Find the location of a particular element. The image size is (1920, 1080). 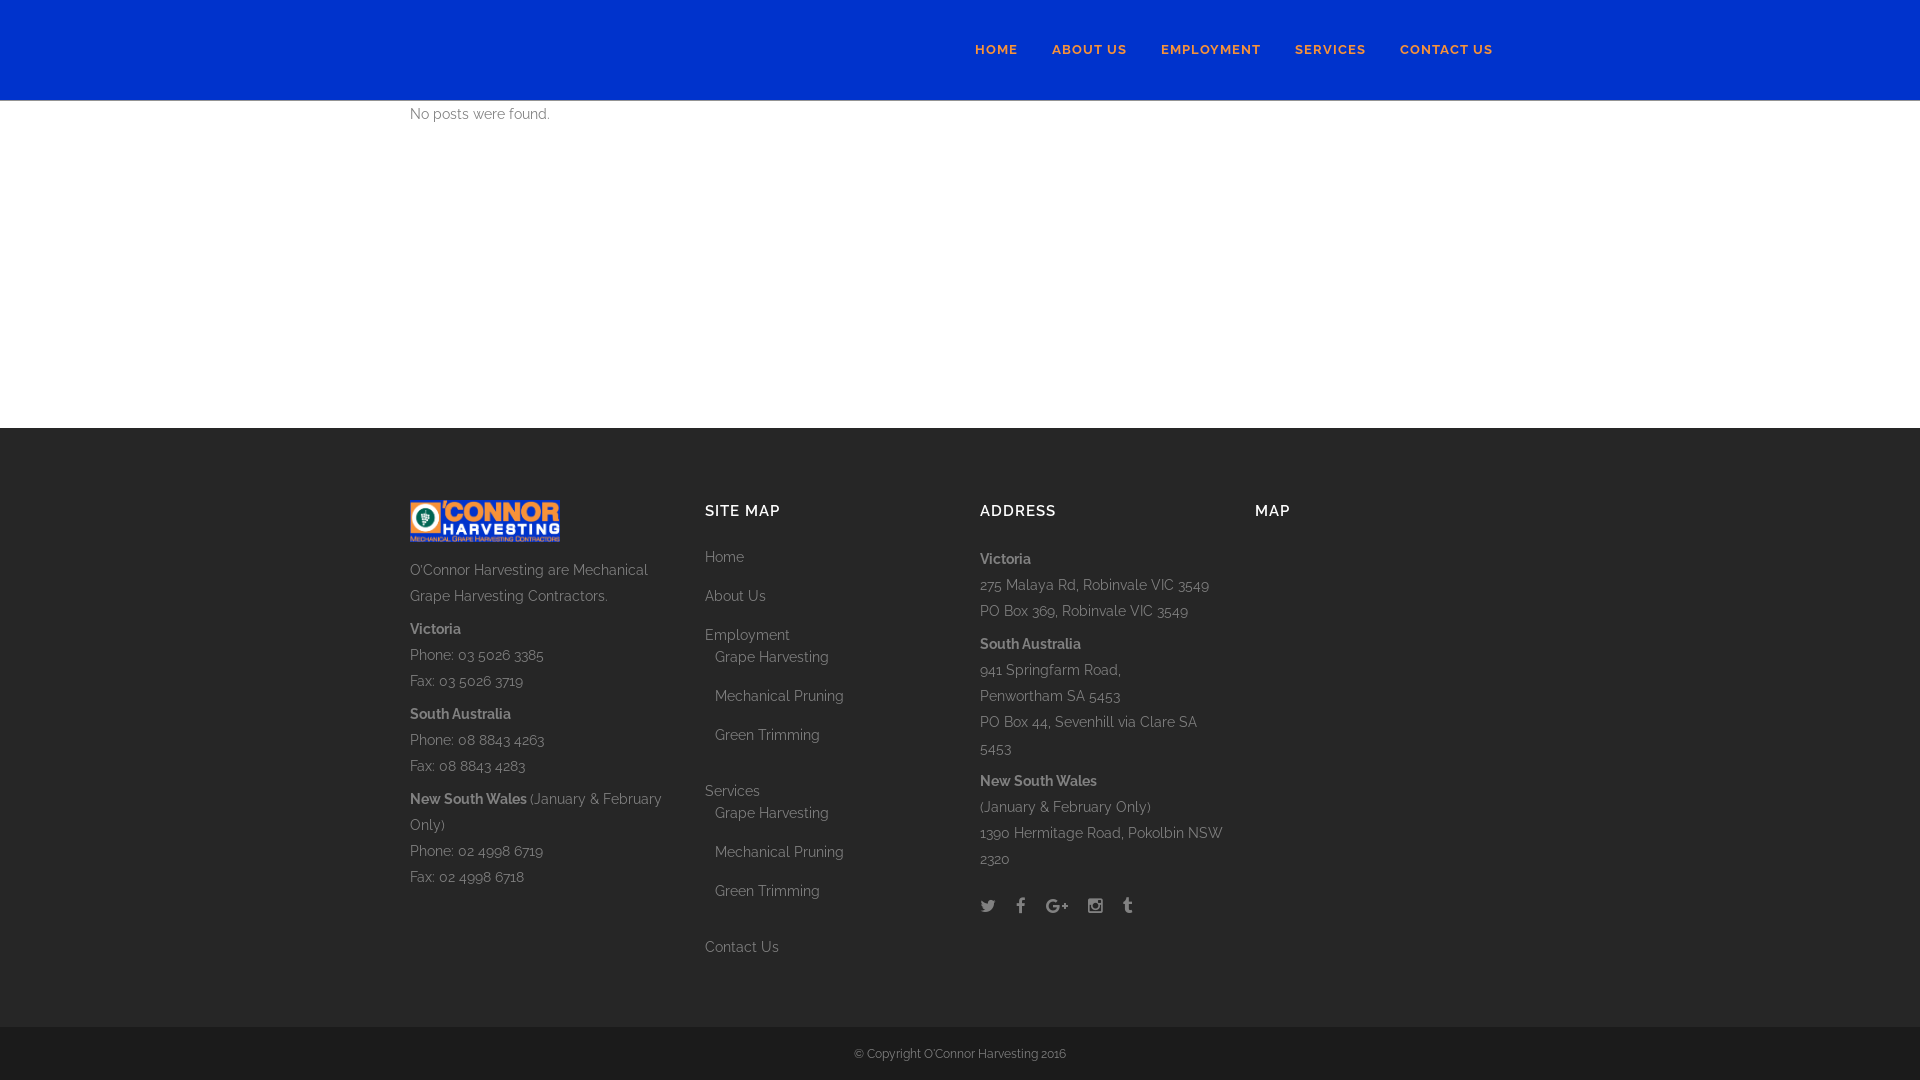

HOME is located at coordinates (996, 50).